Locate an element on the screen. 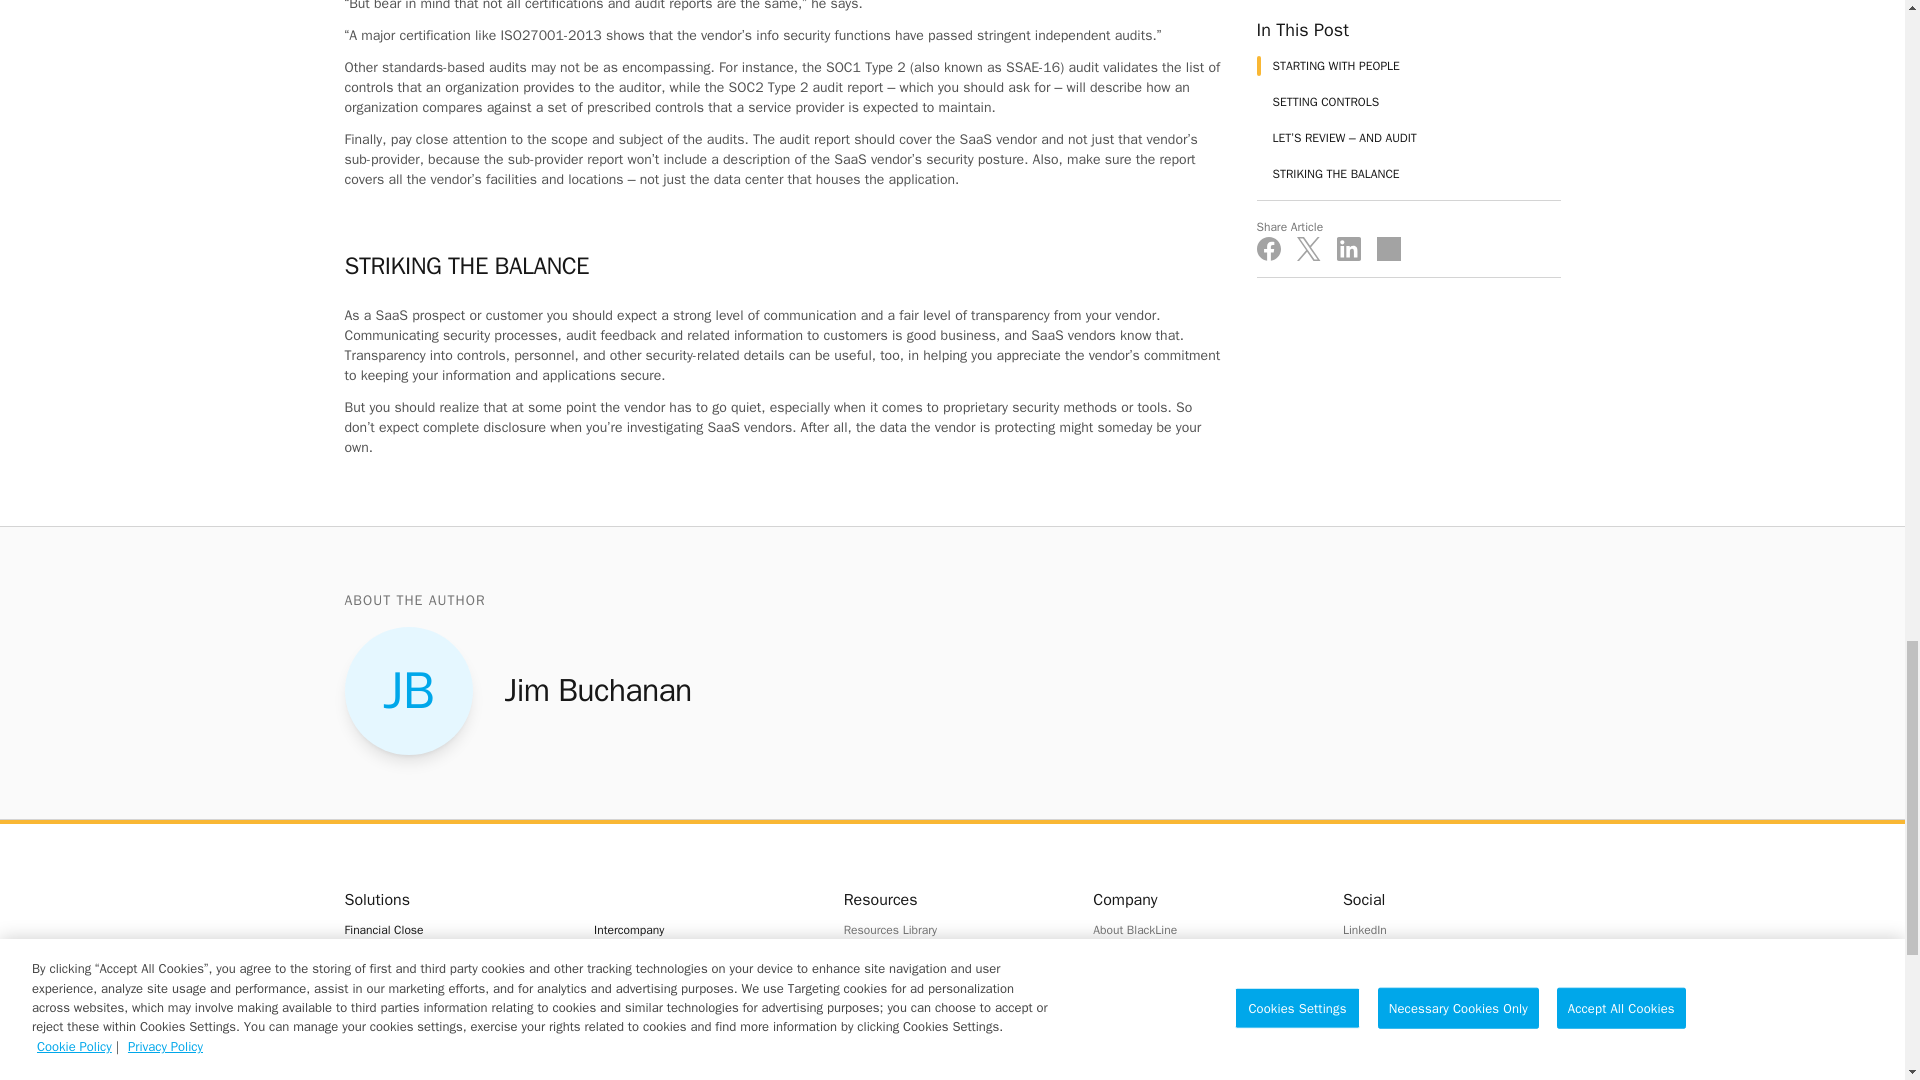  Journal Entry is located at coordinates (452, 1006).